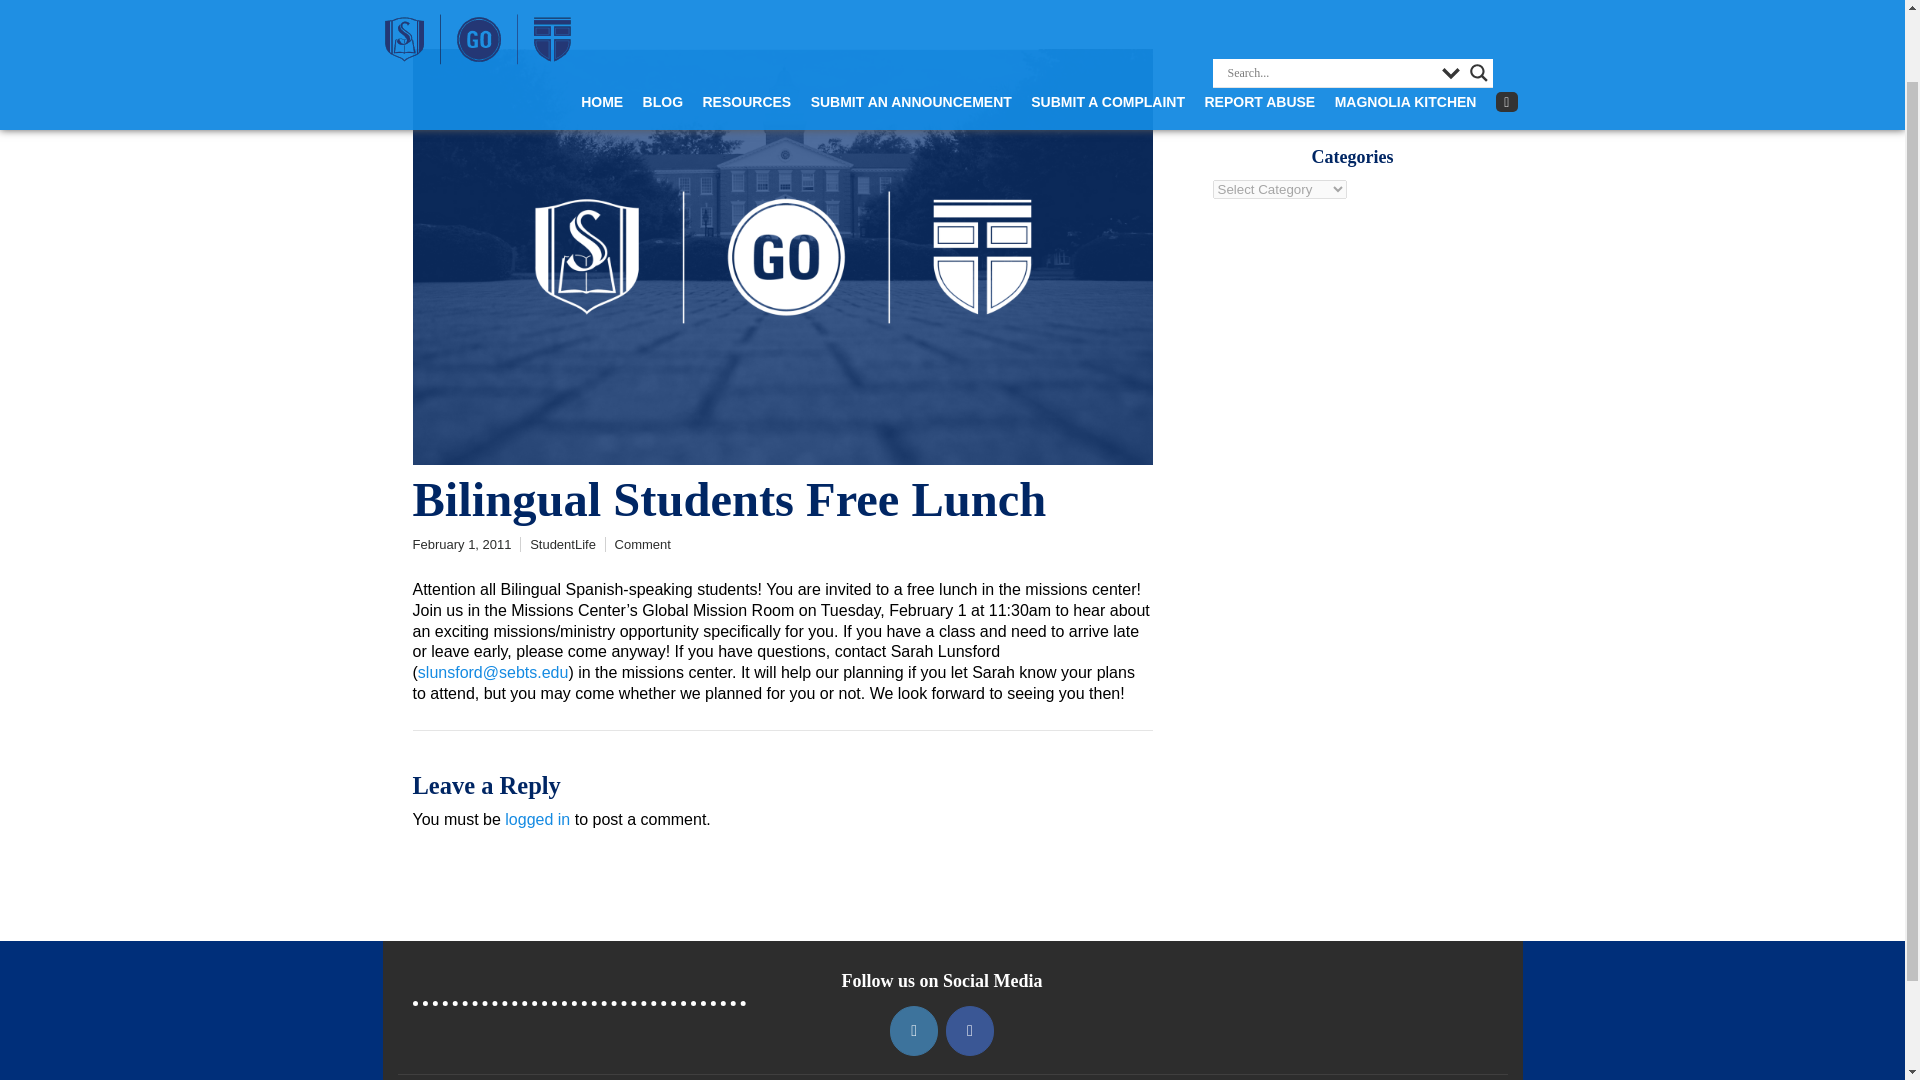 This screenshot has width=1920, height=1080. Describe the element at coordinates (910, 22) in the screenshot. I see `SUBMIT AN ANNOUNCEMENT` at that location.